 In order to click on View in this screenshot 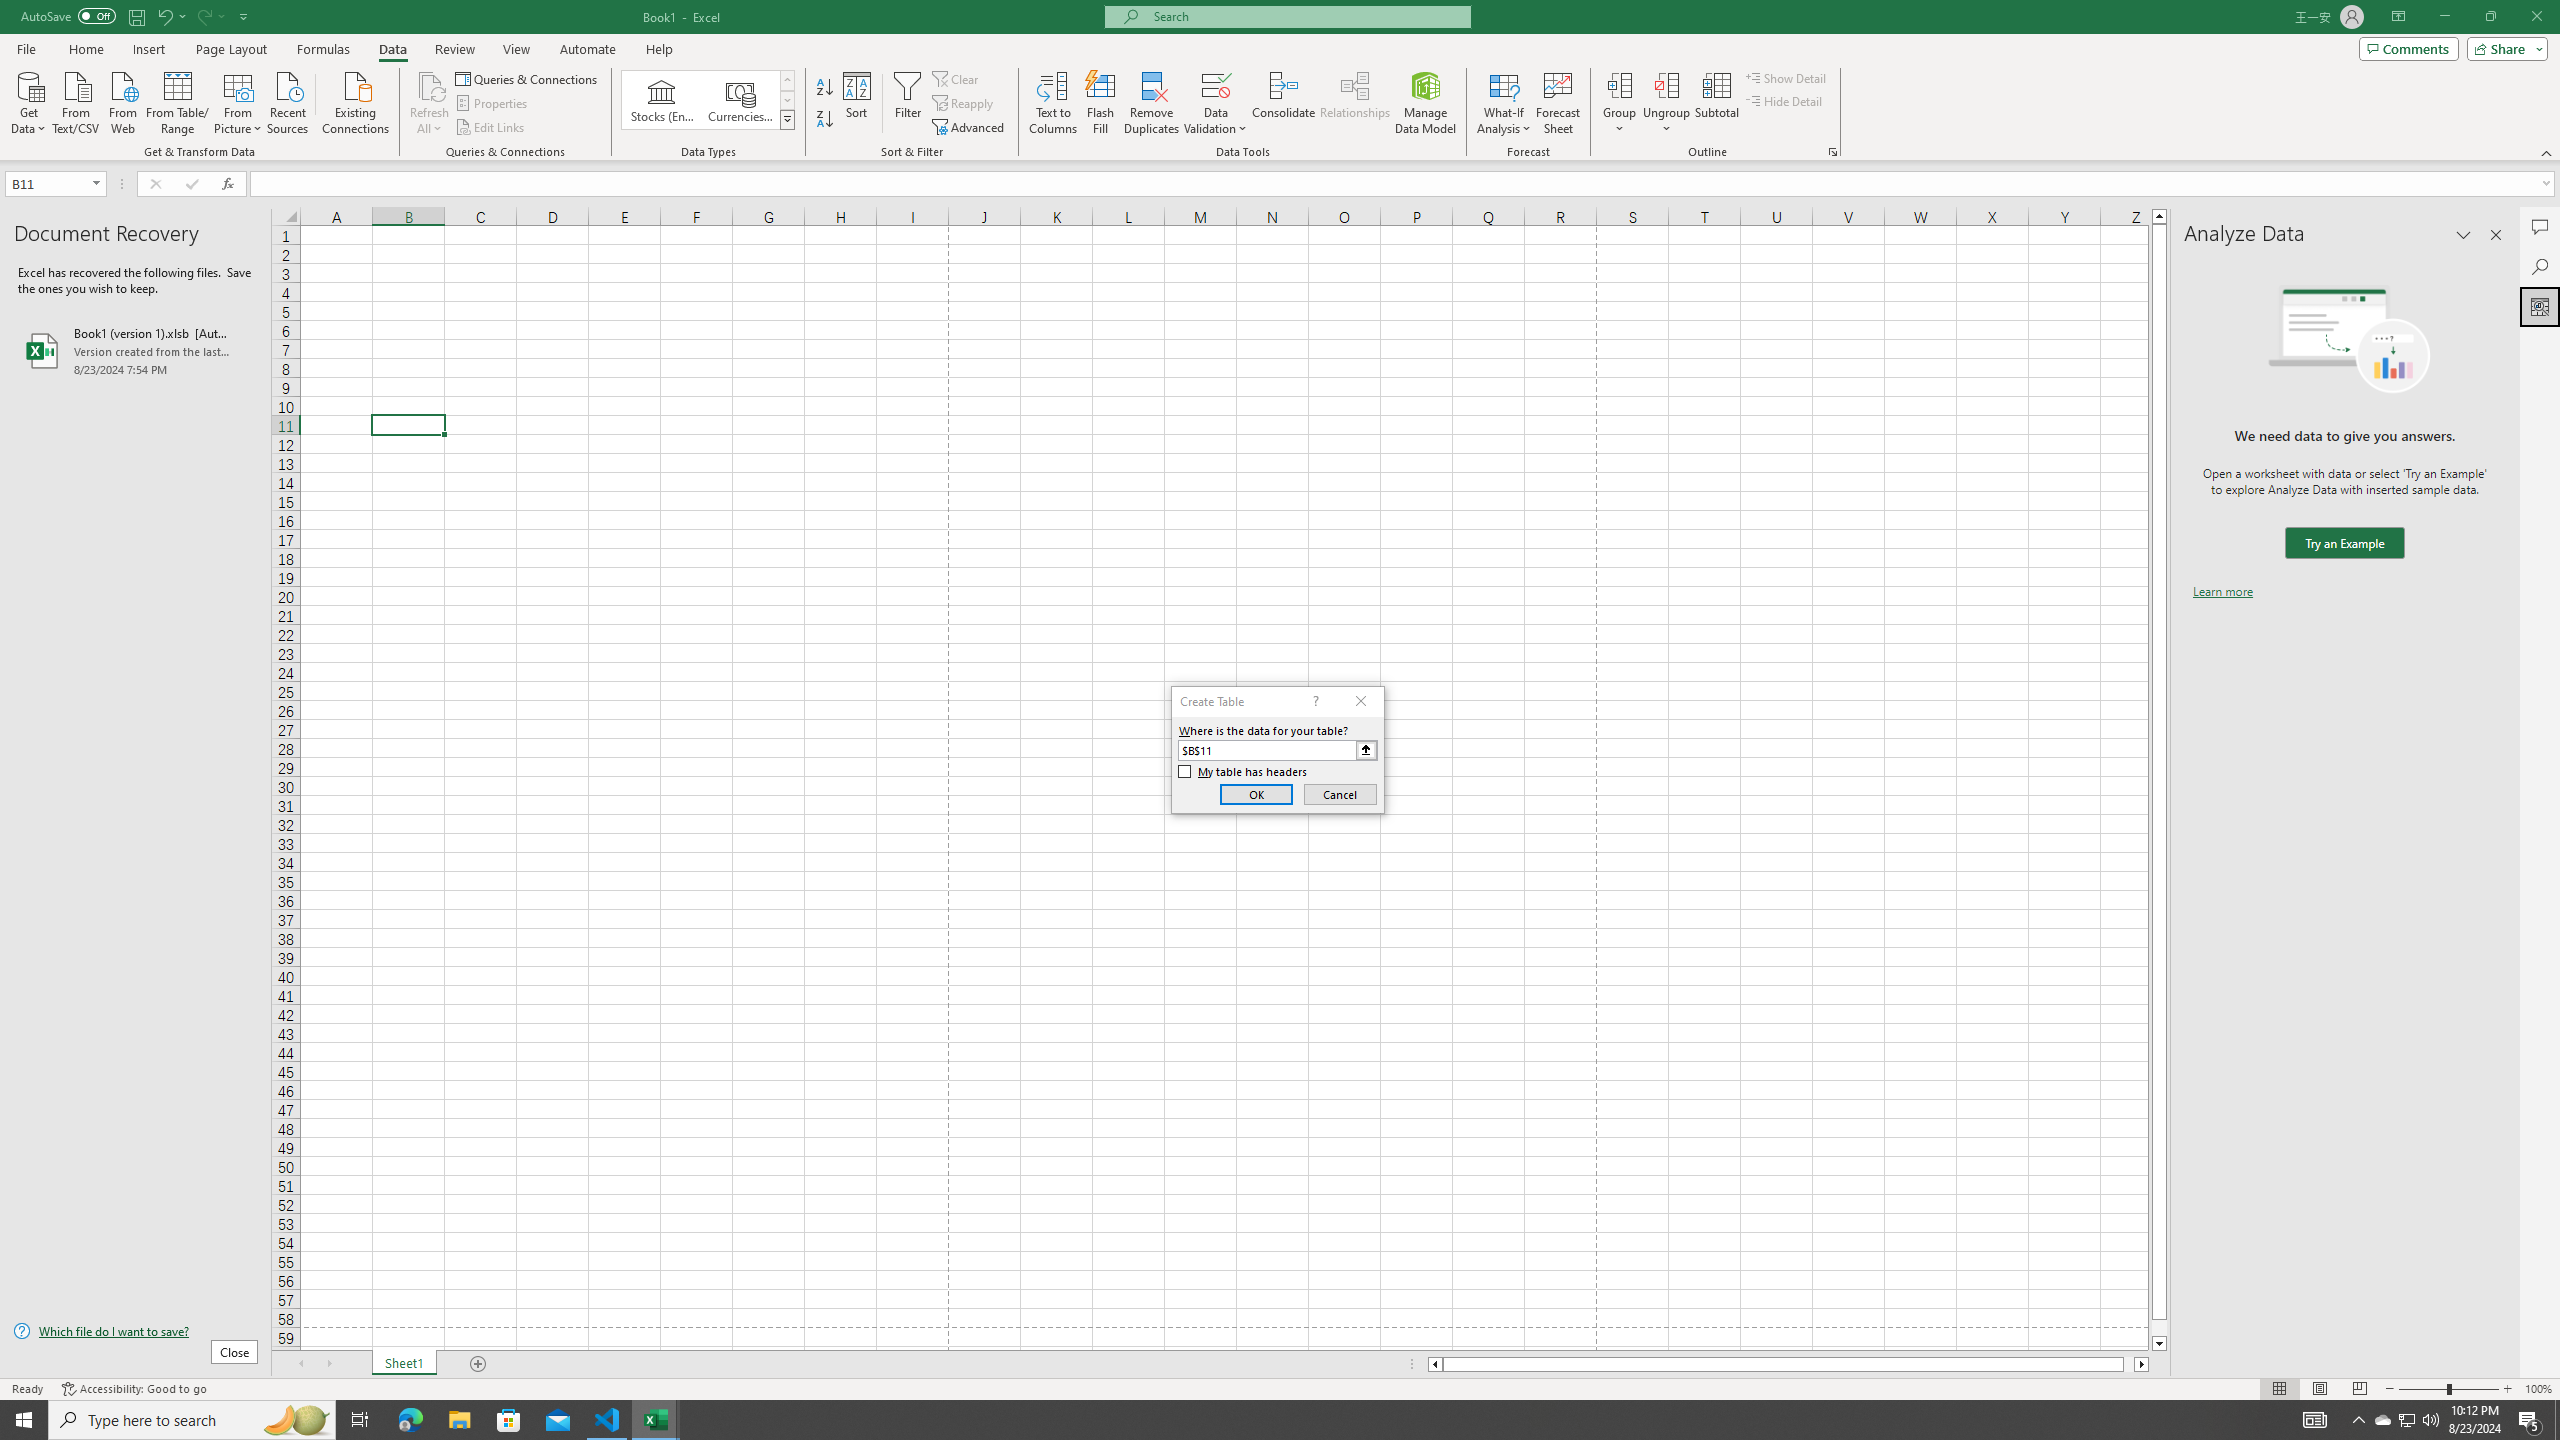, I will do `click(515, 49)`.